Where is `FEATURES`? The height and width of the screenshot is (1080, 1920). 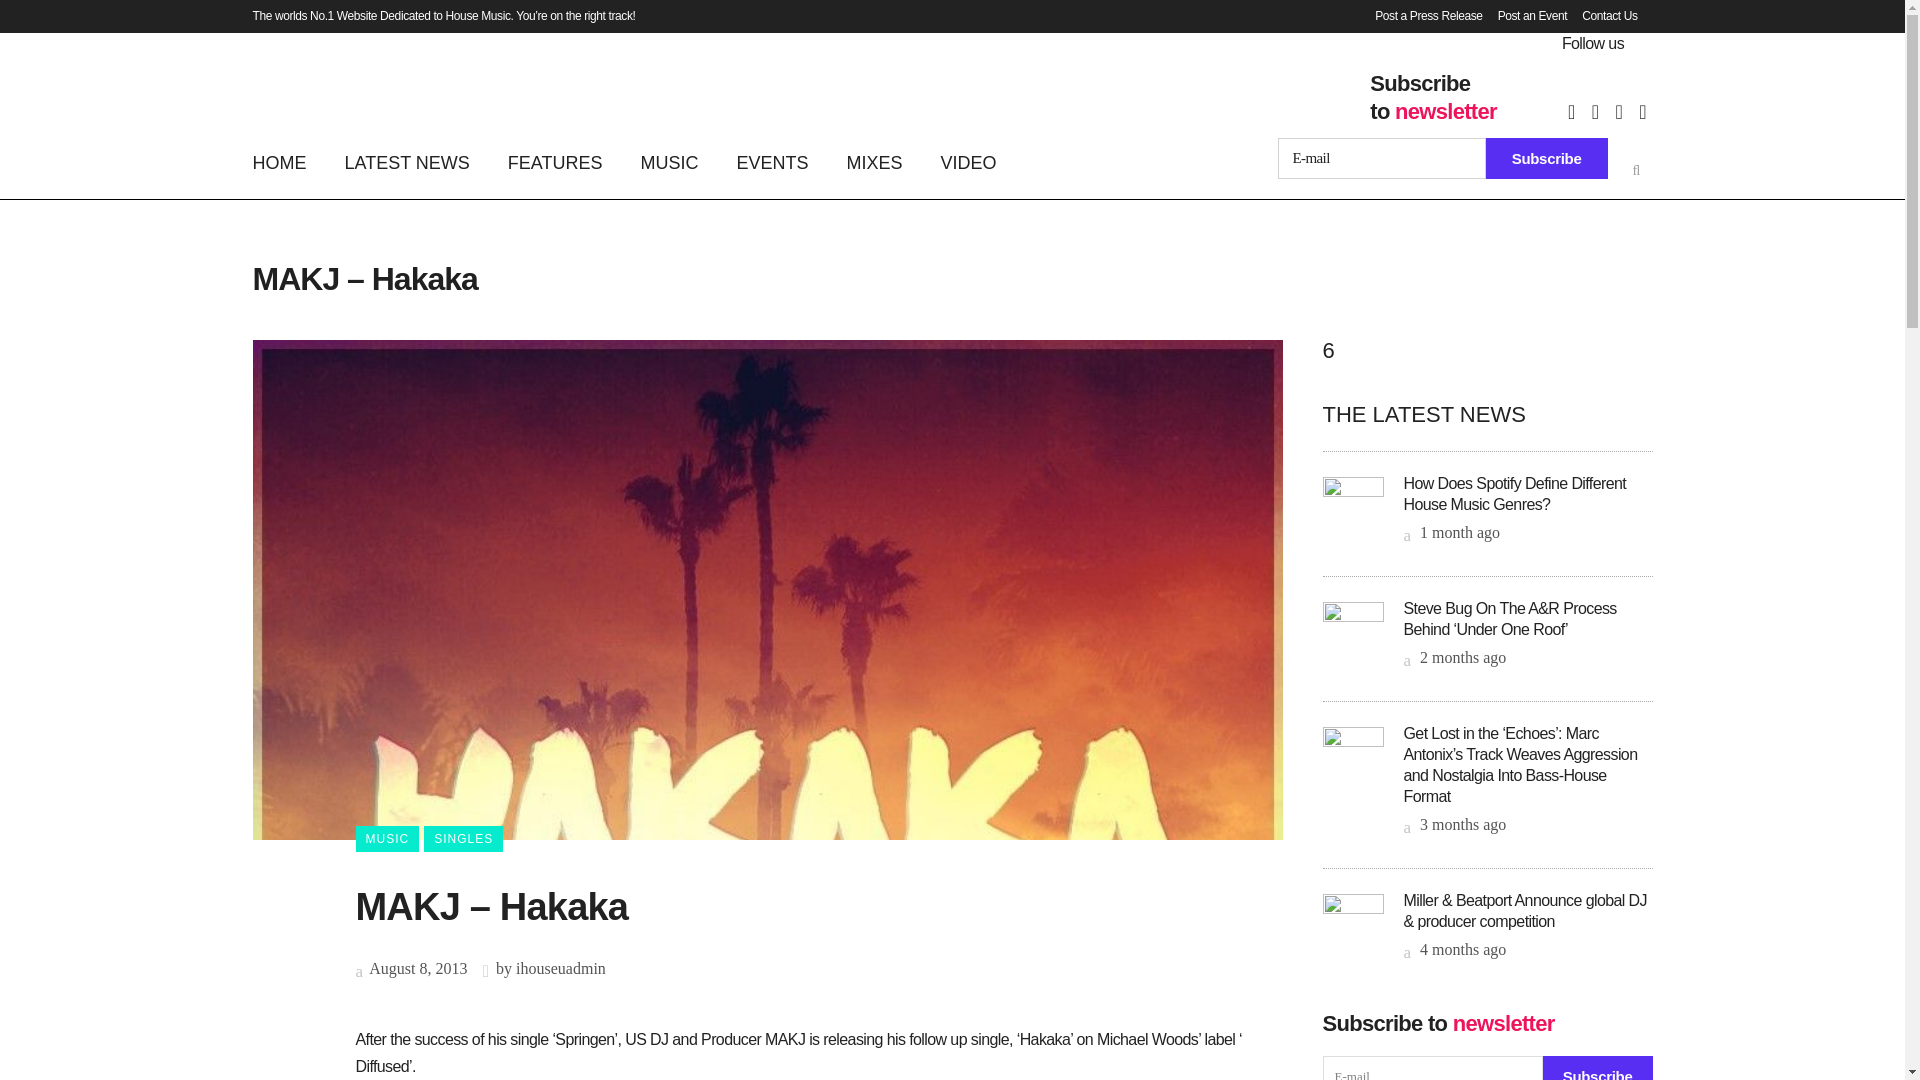 FEATURES is located at coordinates (556, 162).